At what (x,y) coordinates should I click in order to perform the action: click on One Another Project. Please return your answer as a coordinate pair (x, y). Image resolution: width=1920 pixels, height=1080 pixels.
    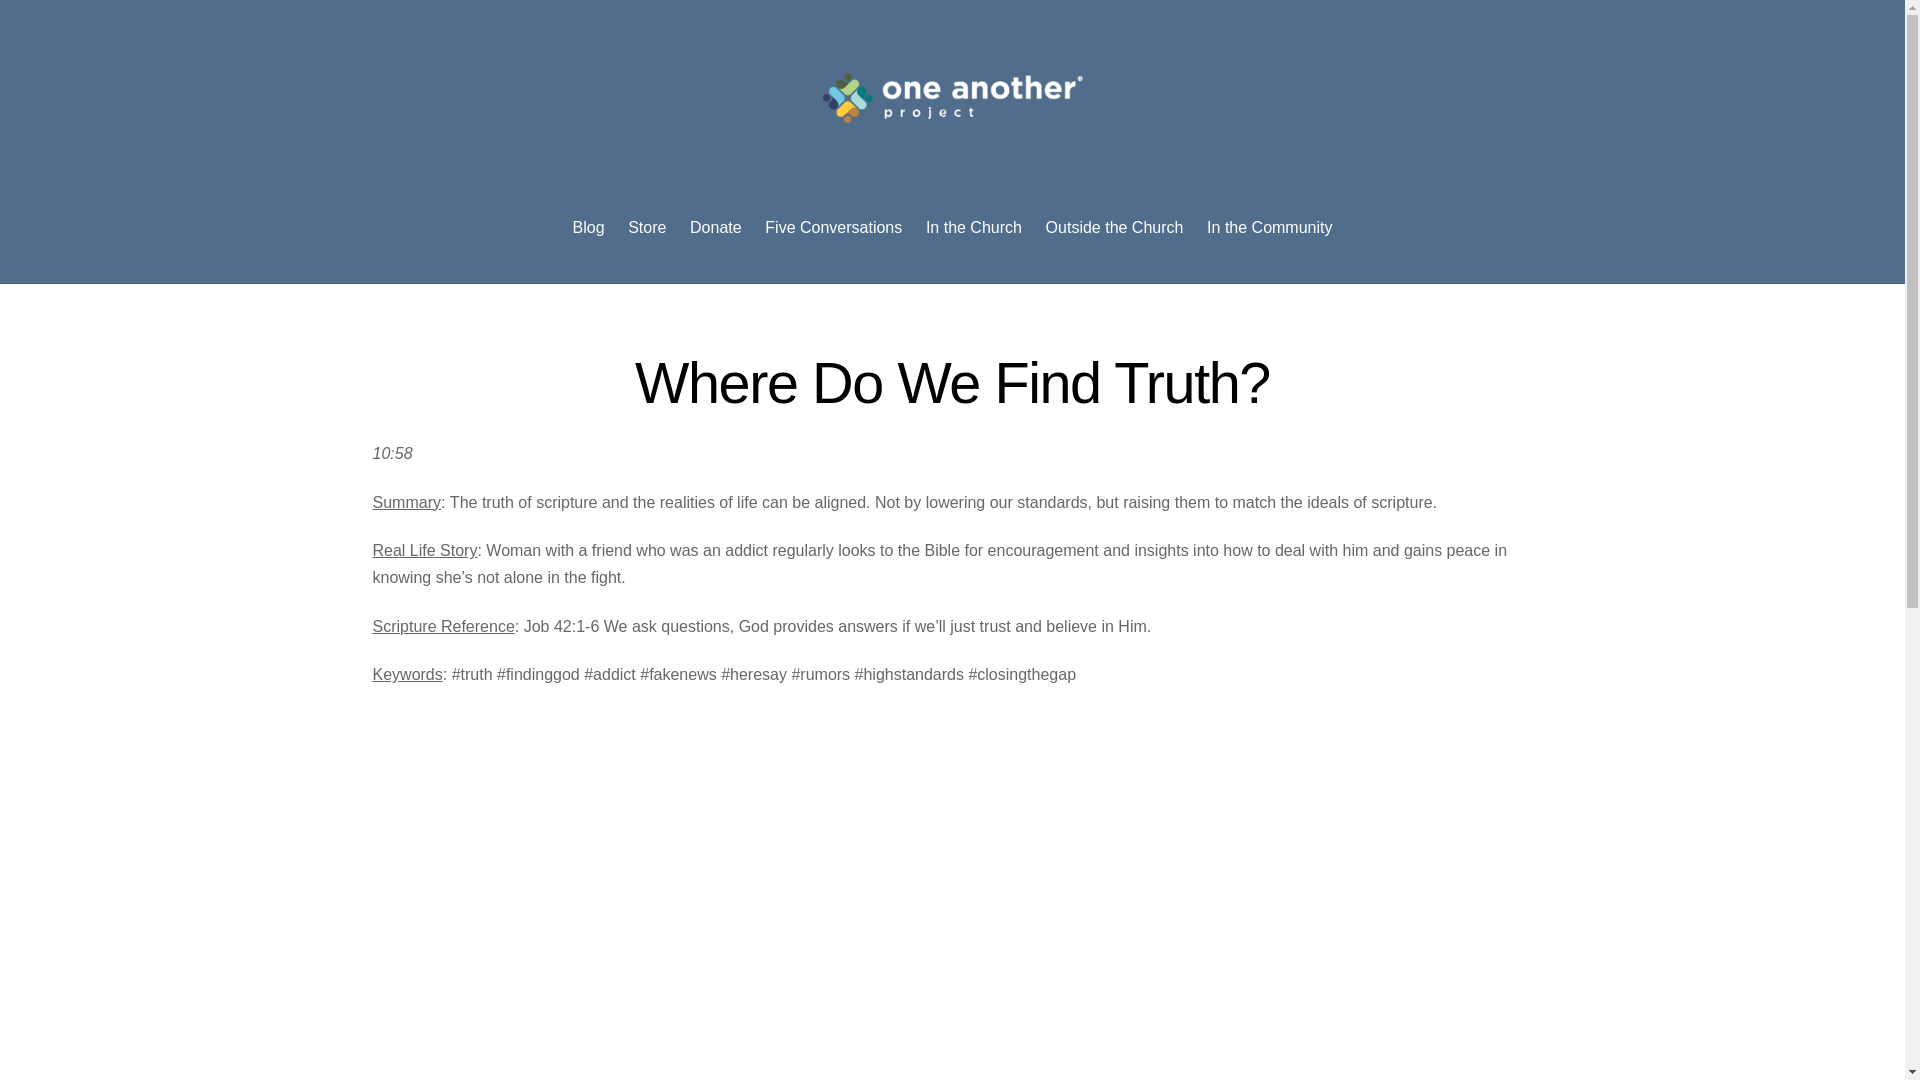
    Looking at the image, I should click on (952, 128).